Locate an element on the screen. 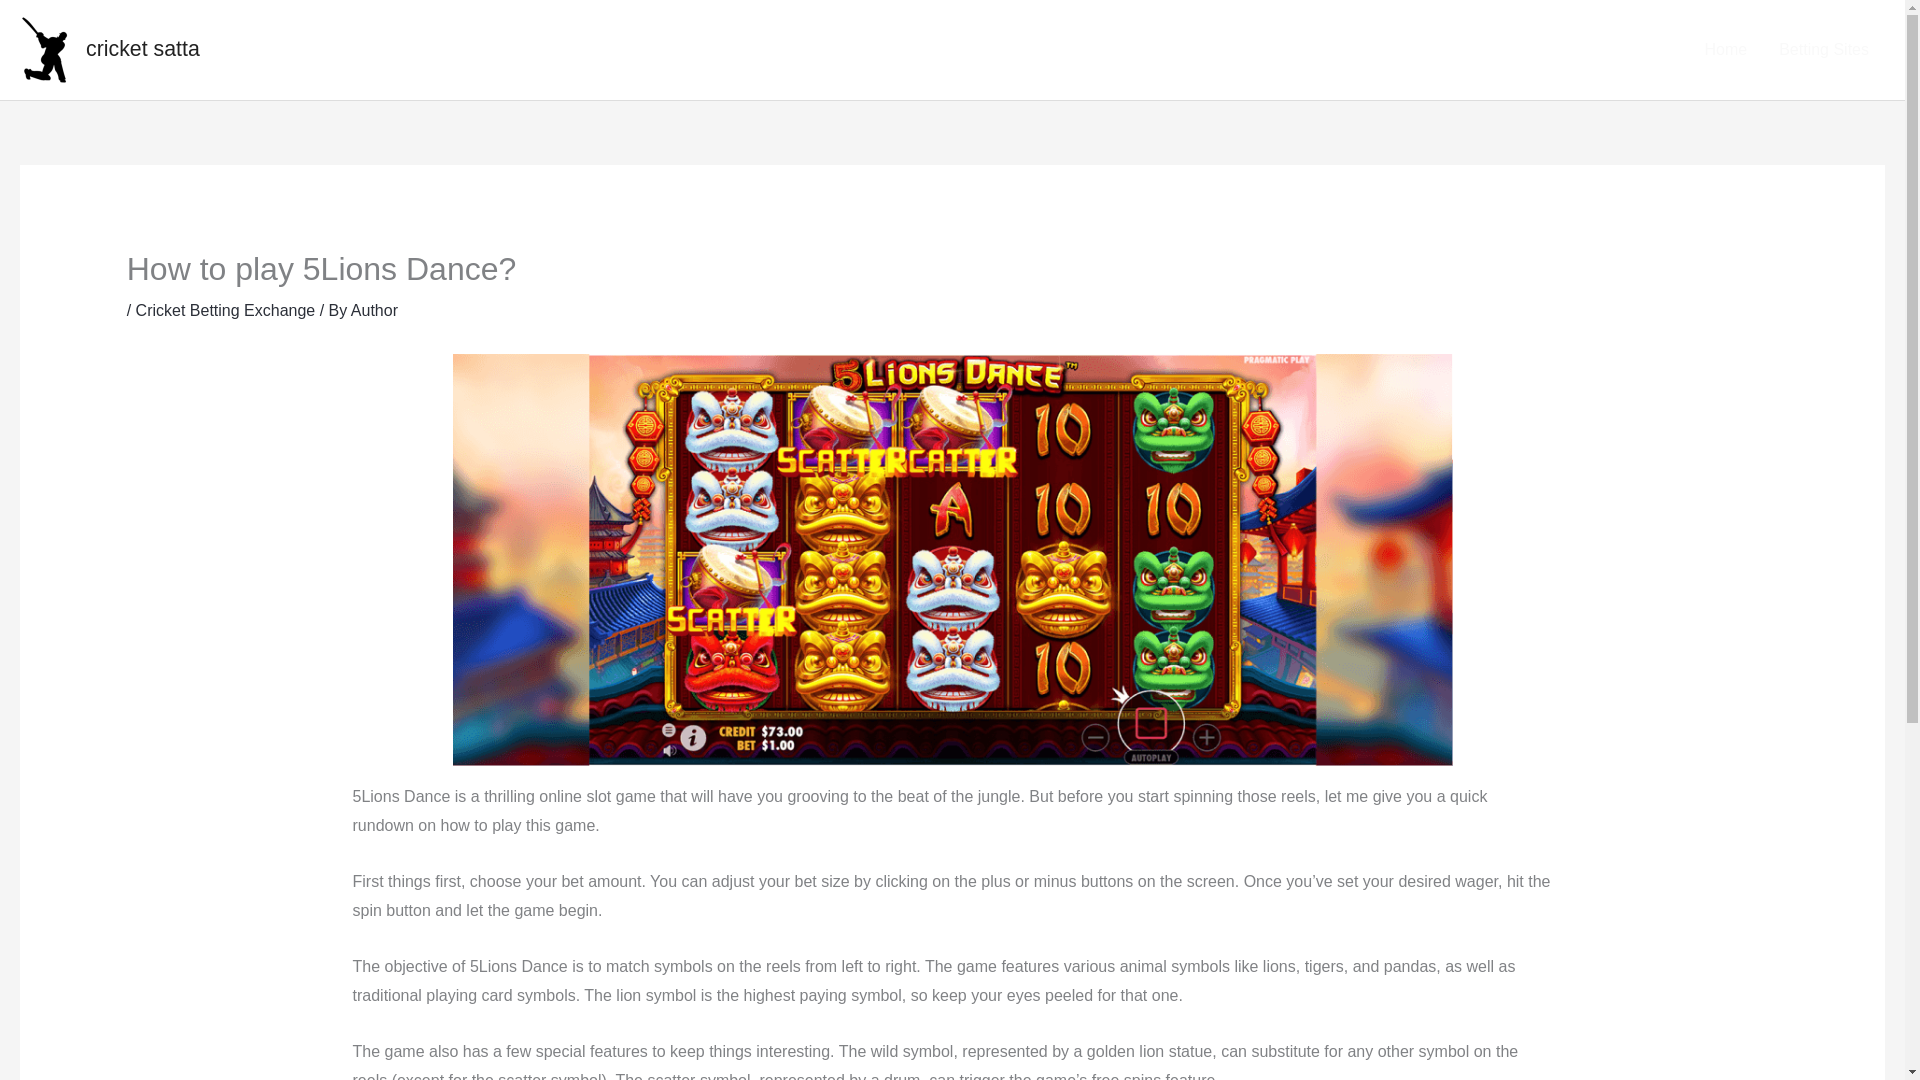 This screenshot has height=1080, width=1920. Home is located at coordinates (1724, 49).